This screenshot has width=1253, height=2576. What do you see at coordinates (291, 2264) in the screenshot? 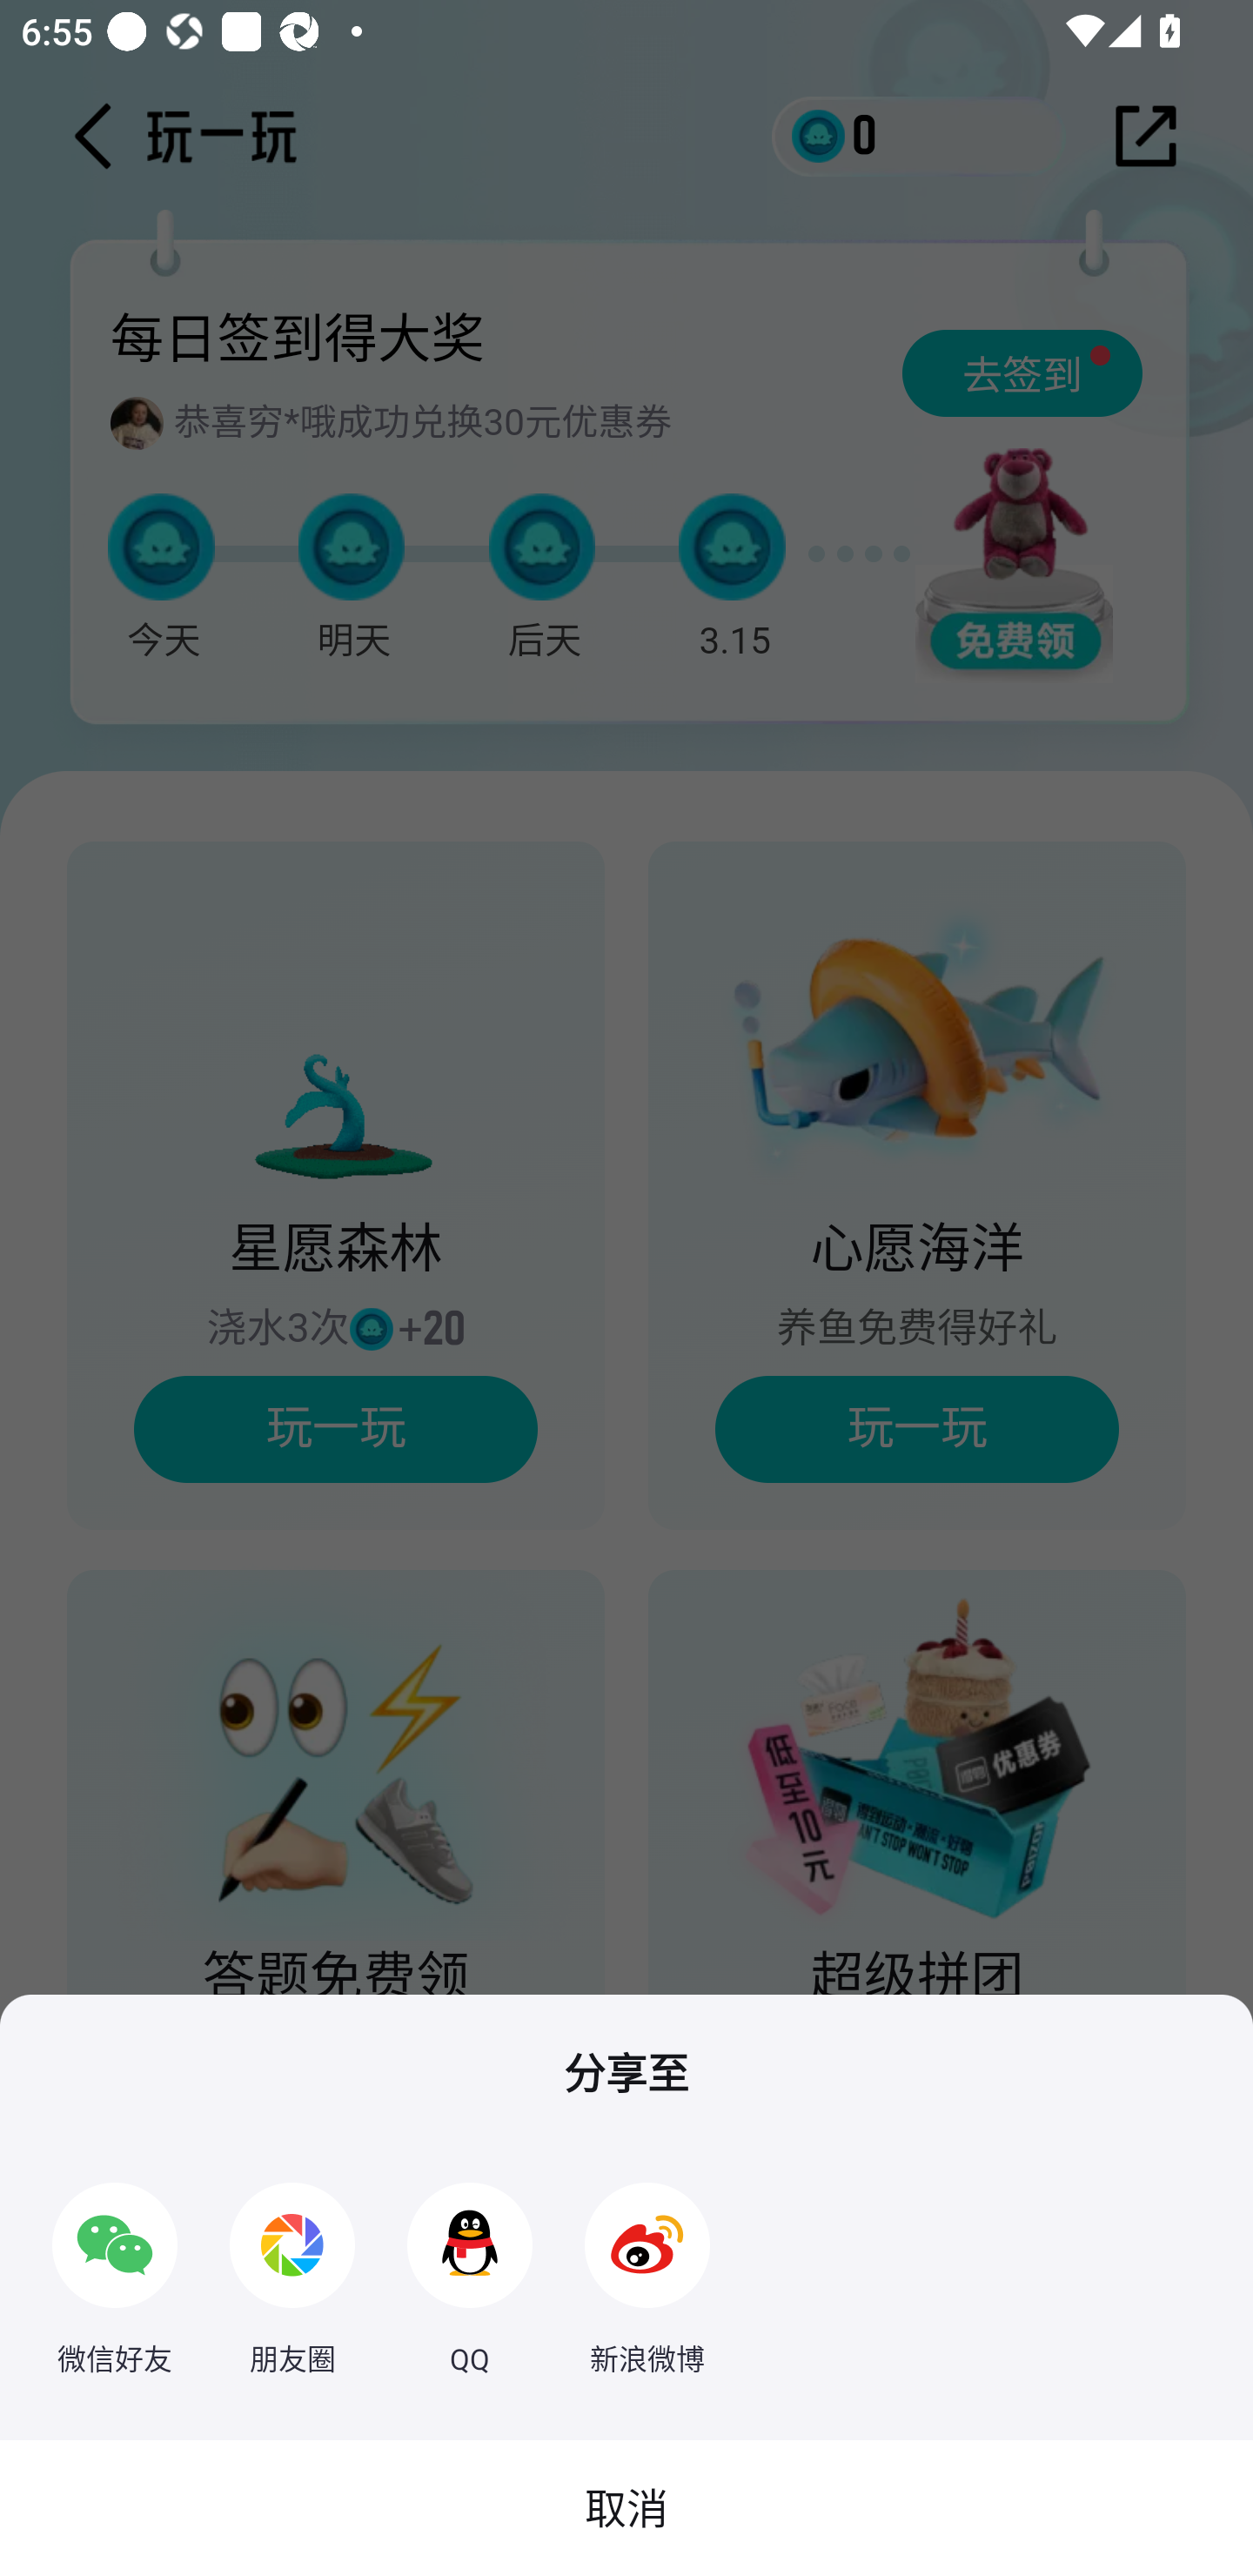
I see `朋友圈` at bounding box center [291, 2264].